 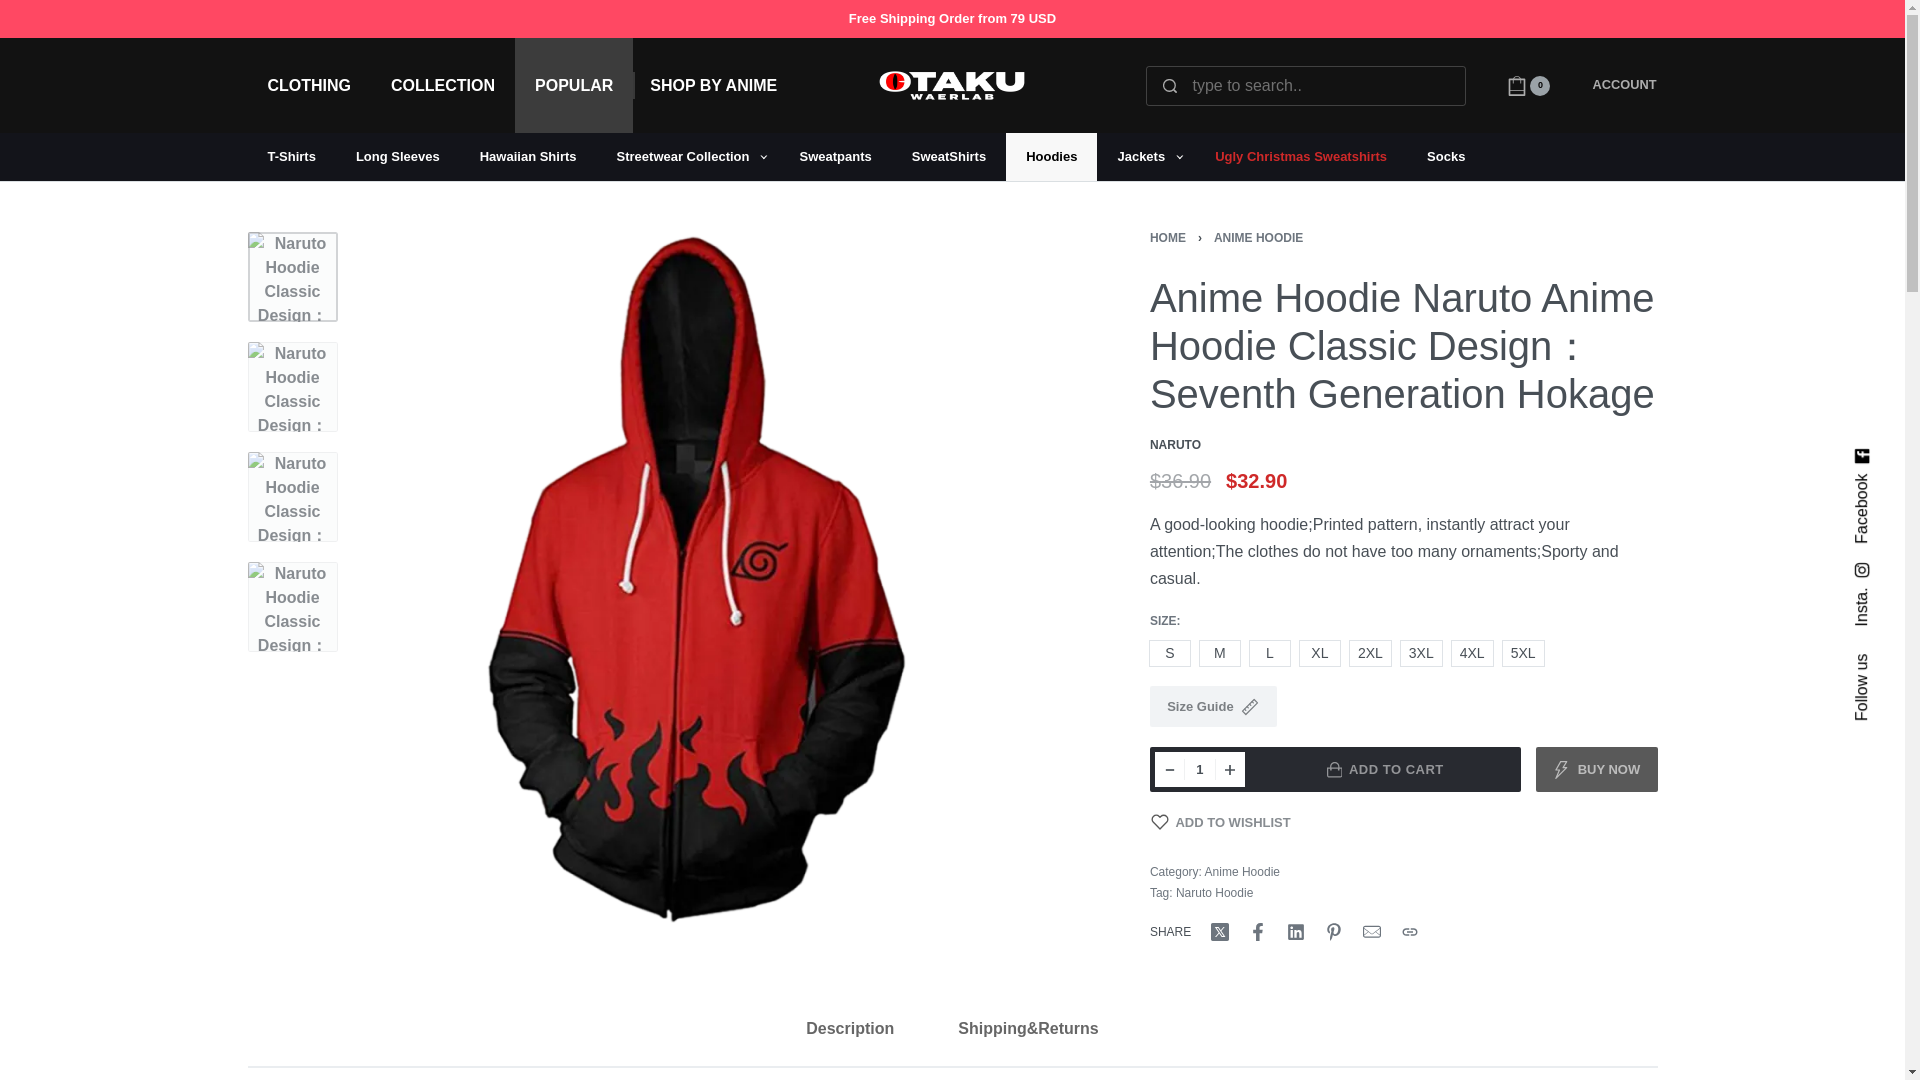 What do you see at coordinates (949, 156) in the screenshot?
I see `SweatShirts` at bounding box center [949, 156].